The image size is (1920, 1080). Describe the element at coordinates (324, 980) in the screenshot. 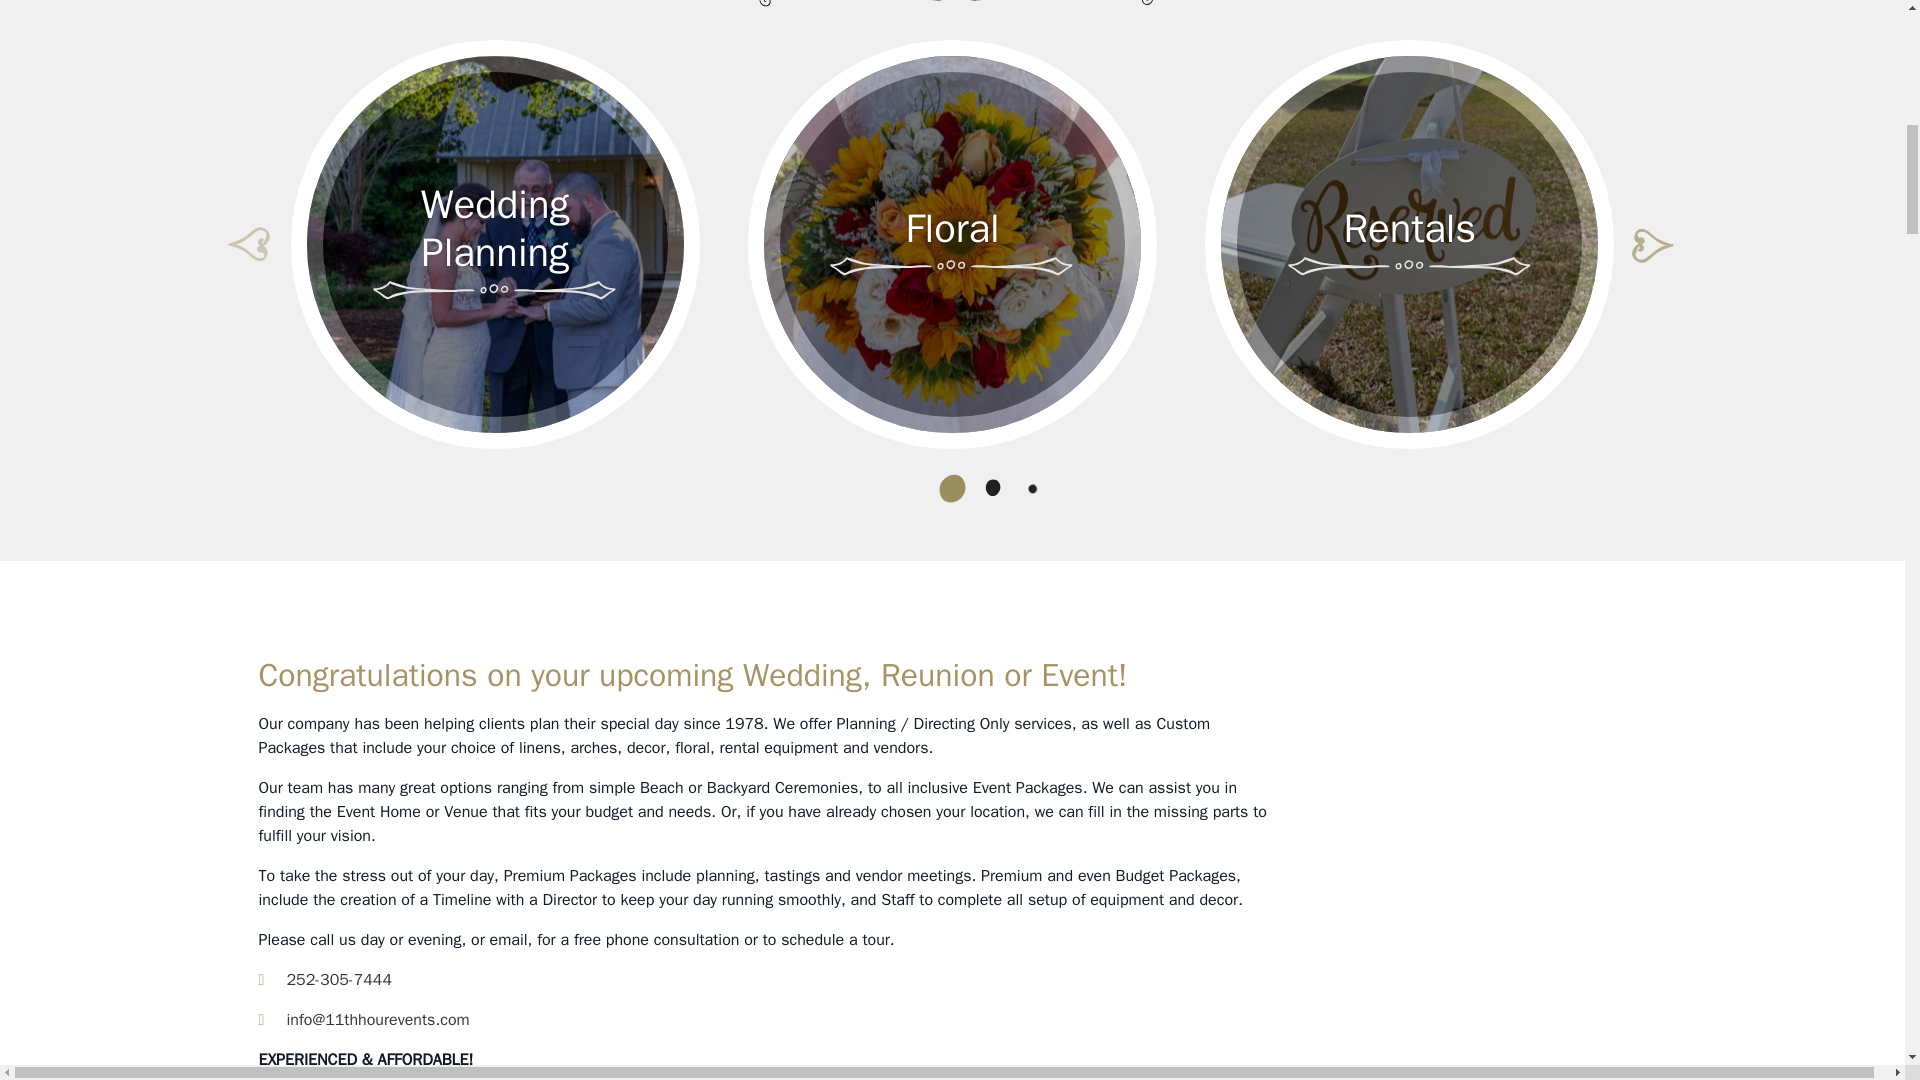

I see `252-305-7444` at that location.